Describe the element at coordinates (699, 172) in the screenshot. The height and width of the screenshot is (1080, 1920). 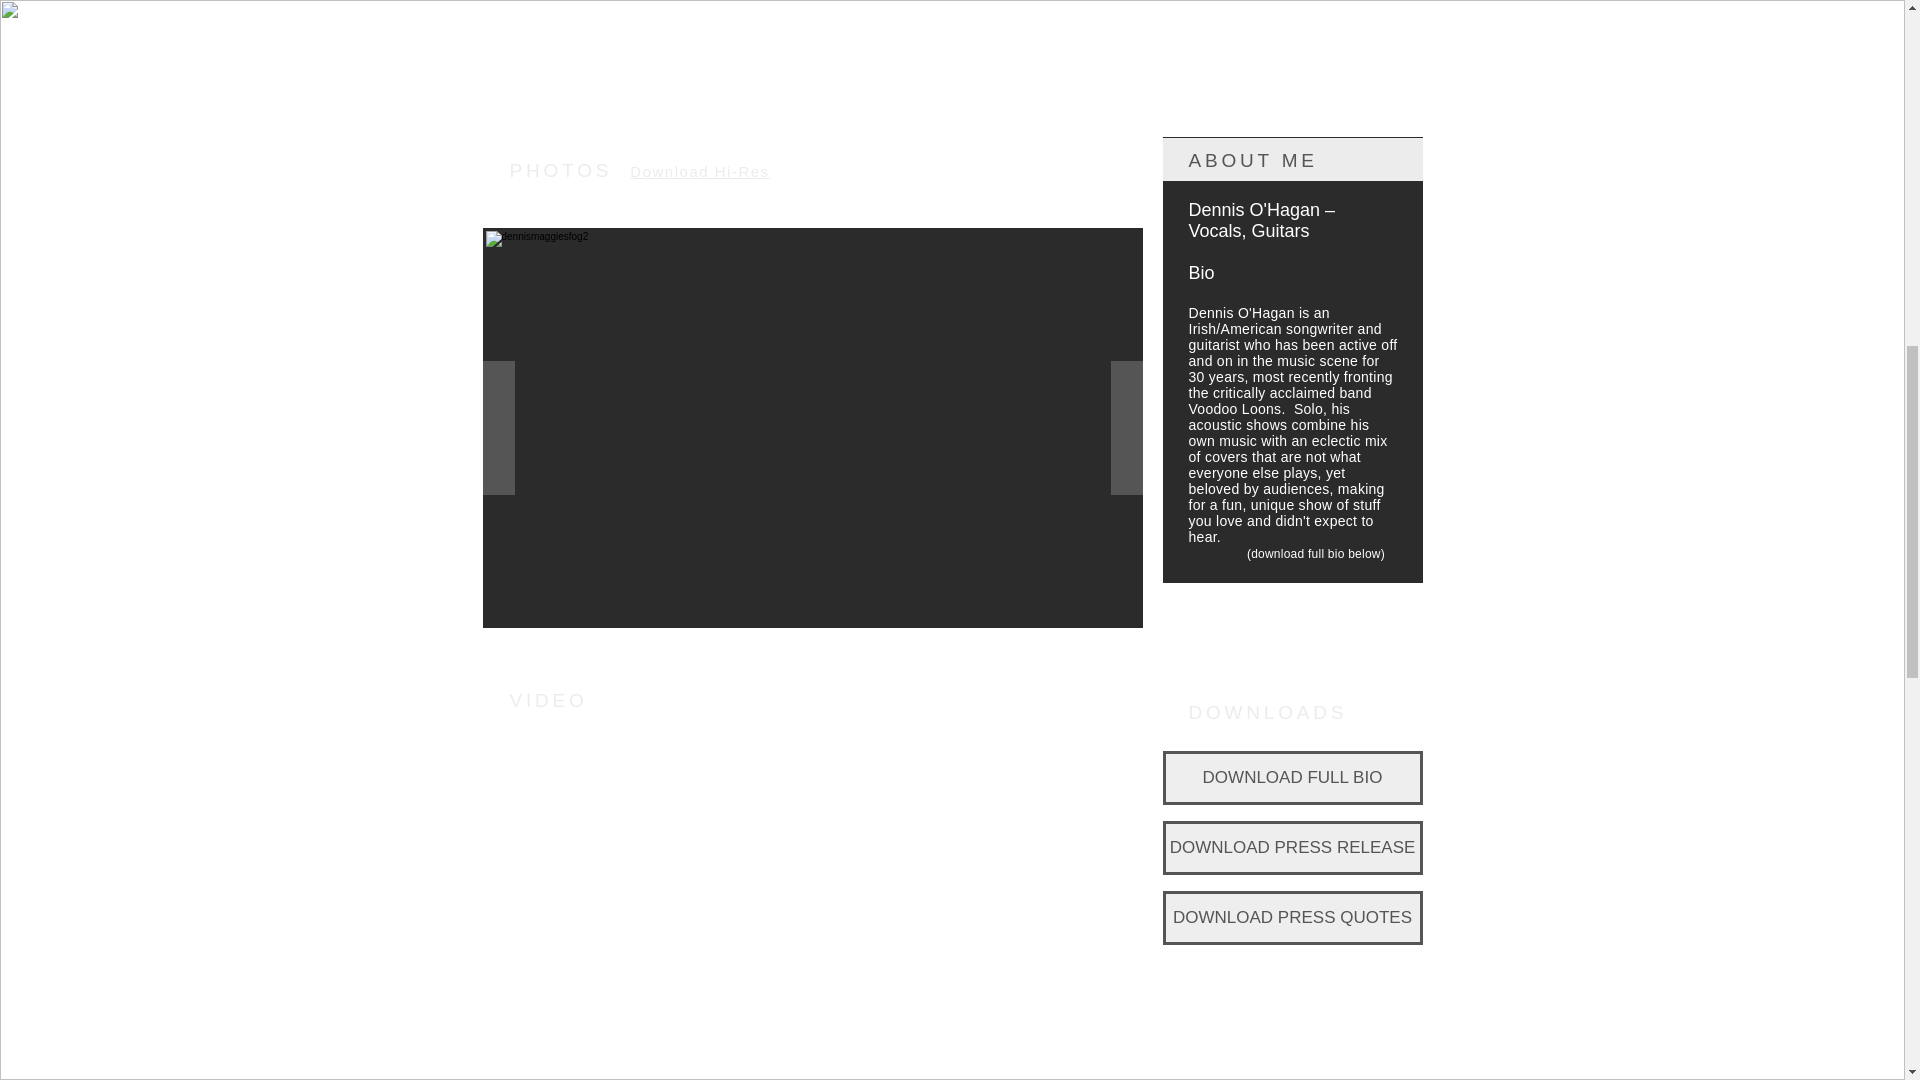
I see `Download Hi-Res` at that location.